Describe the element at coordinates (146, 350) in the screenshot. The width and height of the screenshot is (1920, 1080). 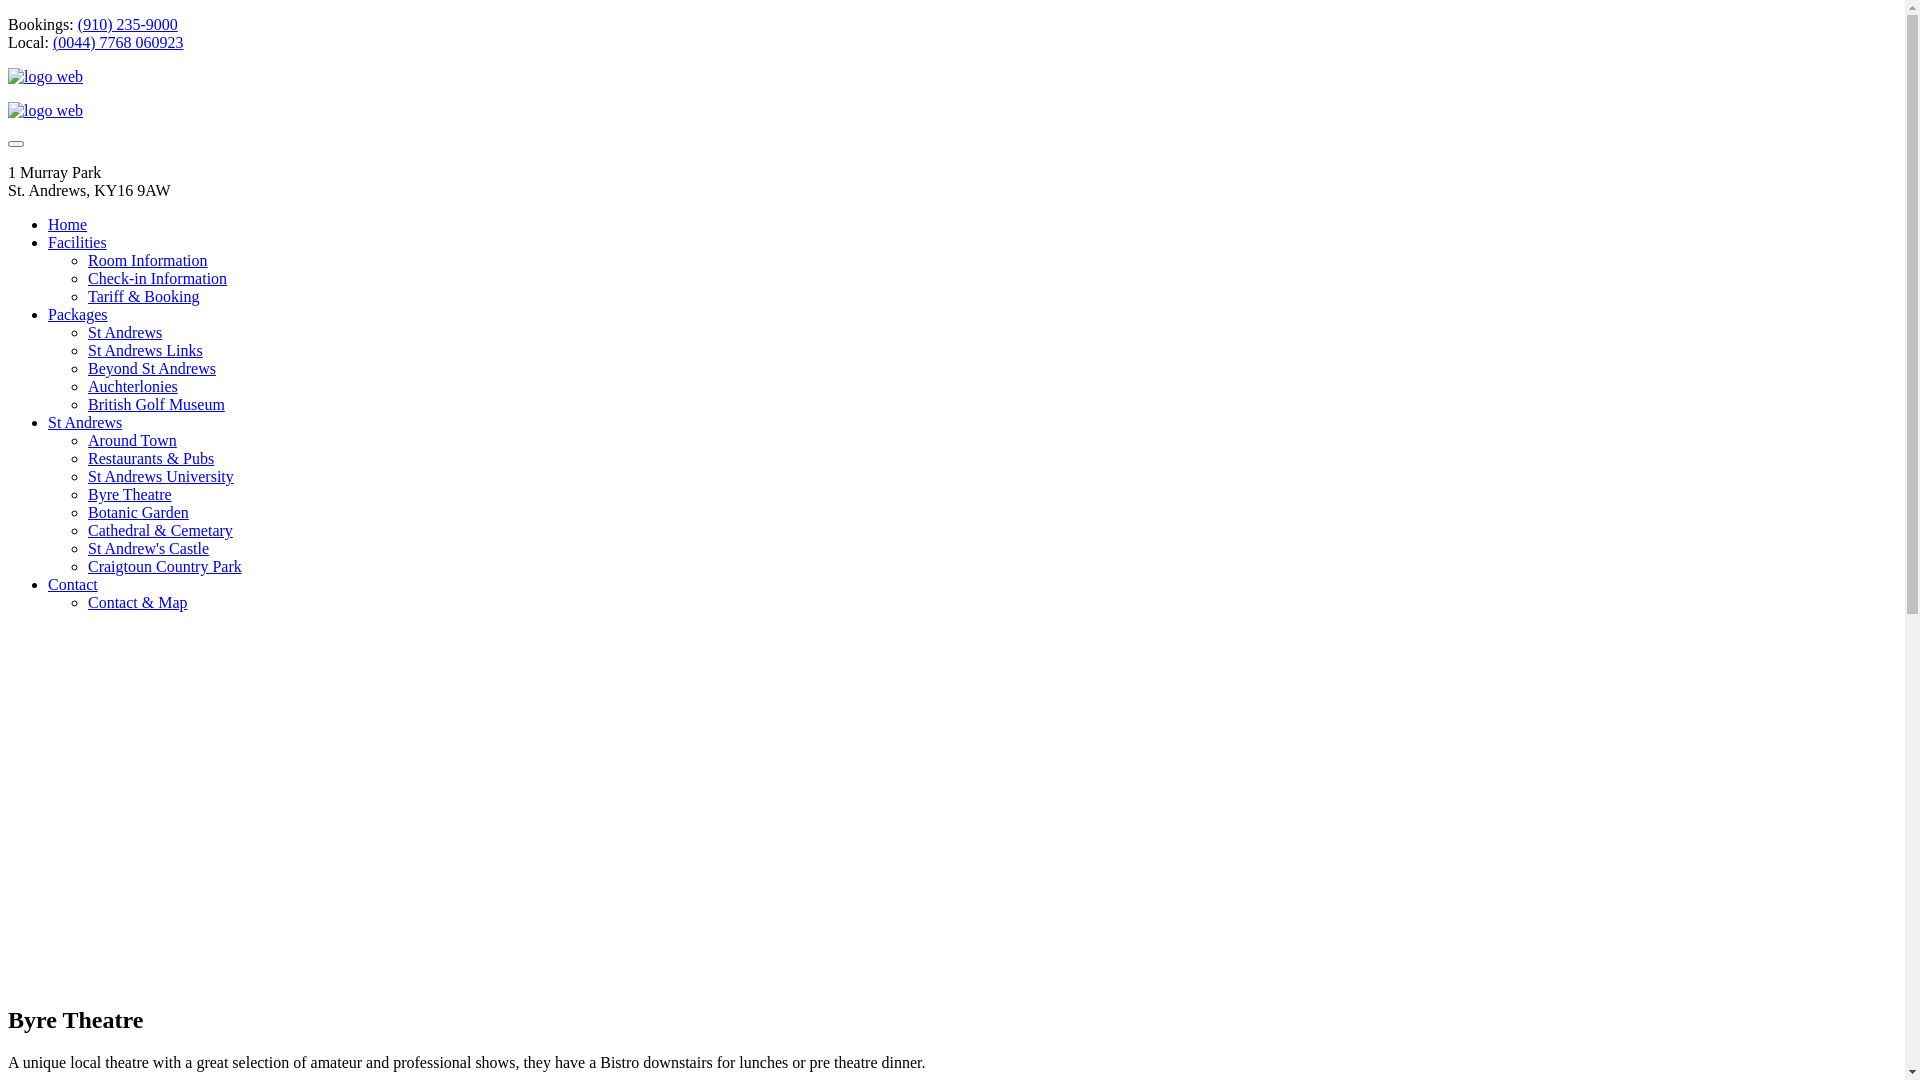
I see `St Andrews Links` at that location.